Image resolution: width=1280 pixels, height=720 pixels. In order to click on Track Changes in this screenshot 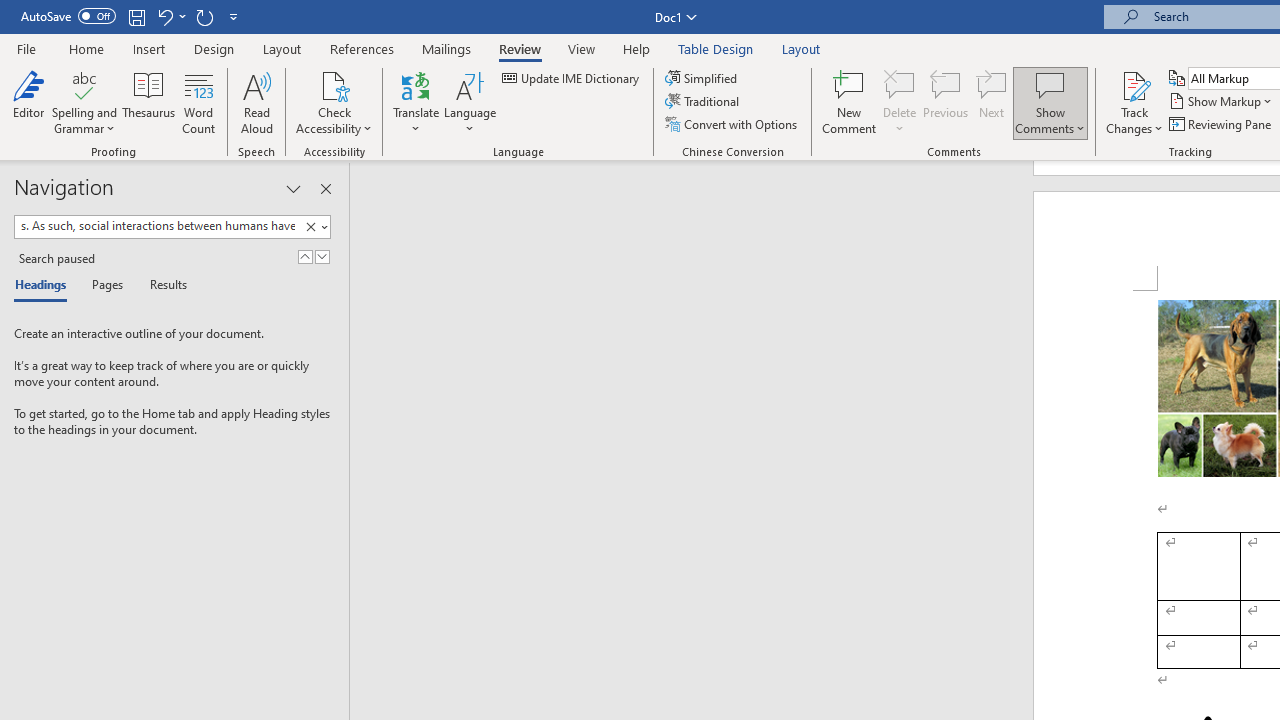, I will do `click(1134, 102)`.